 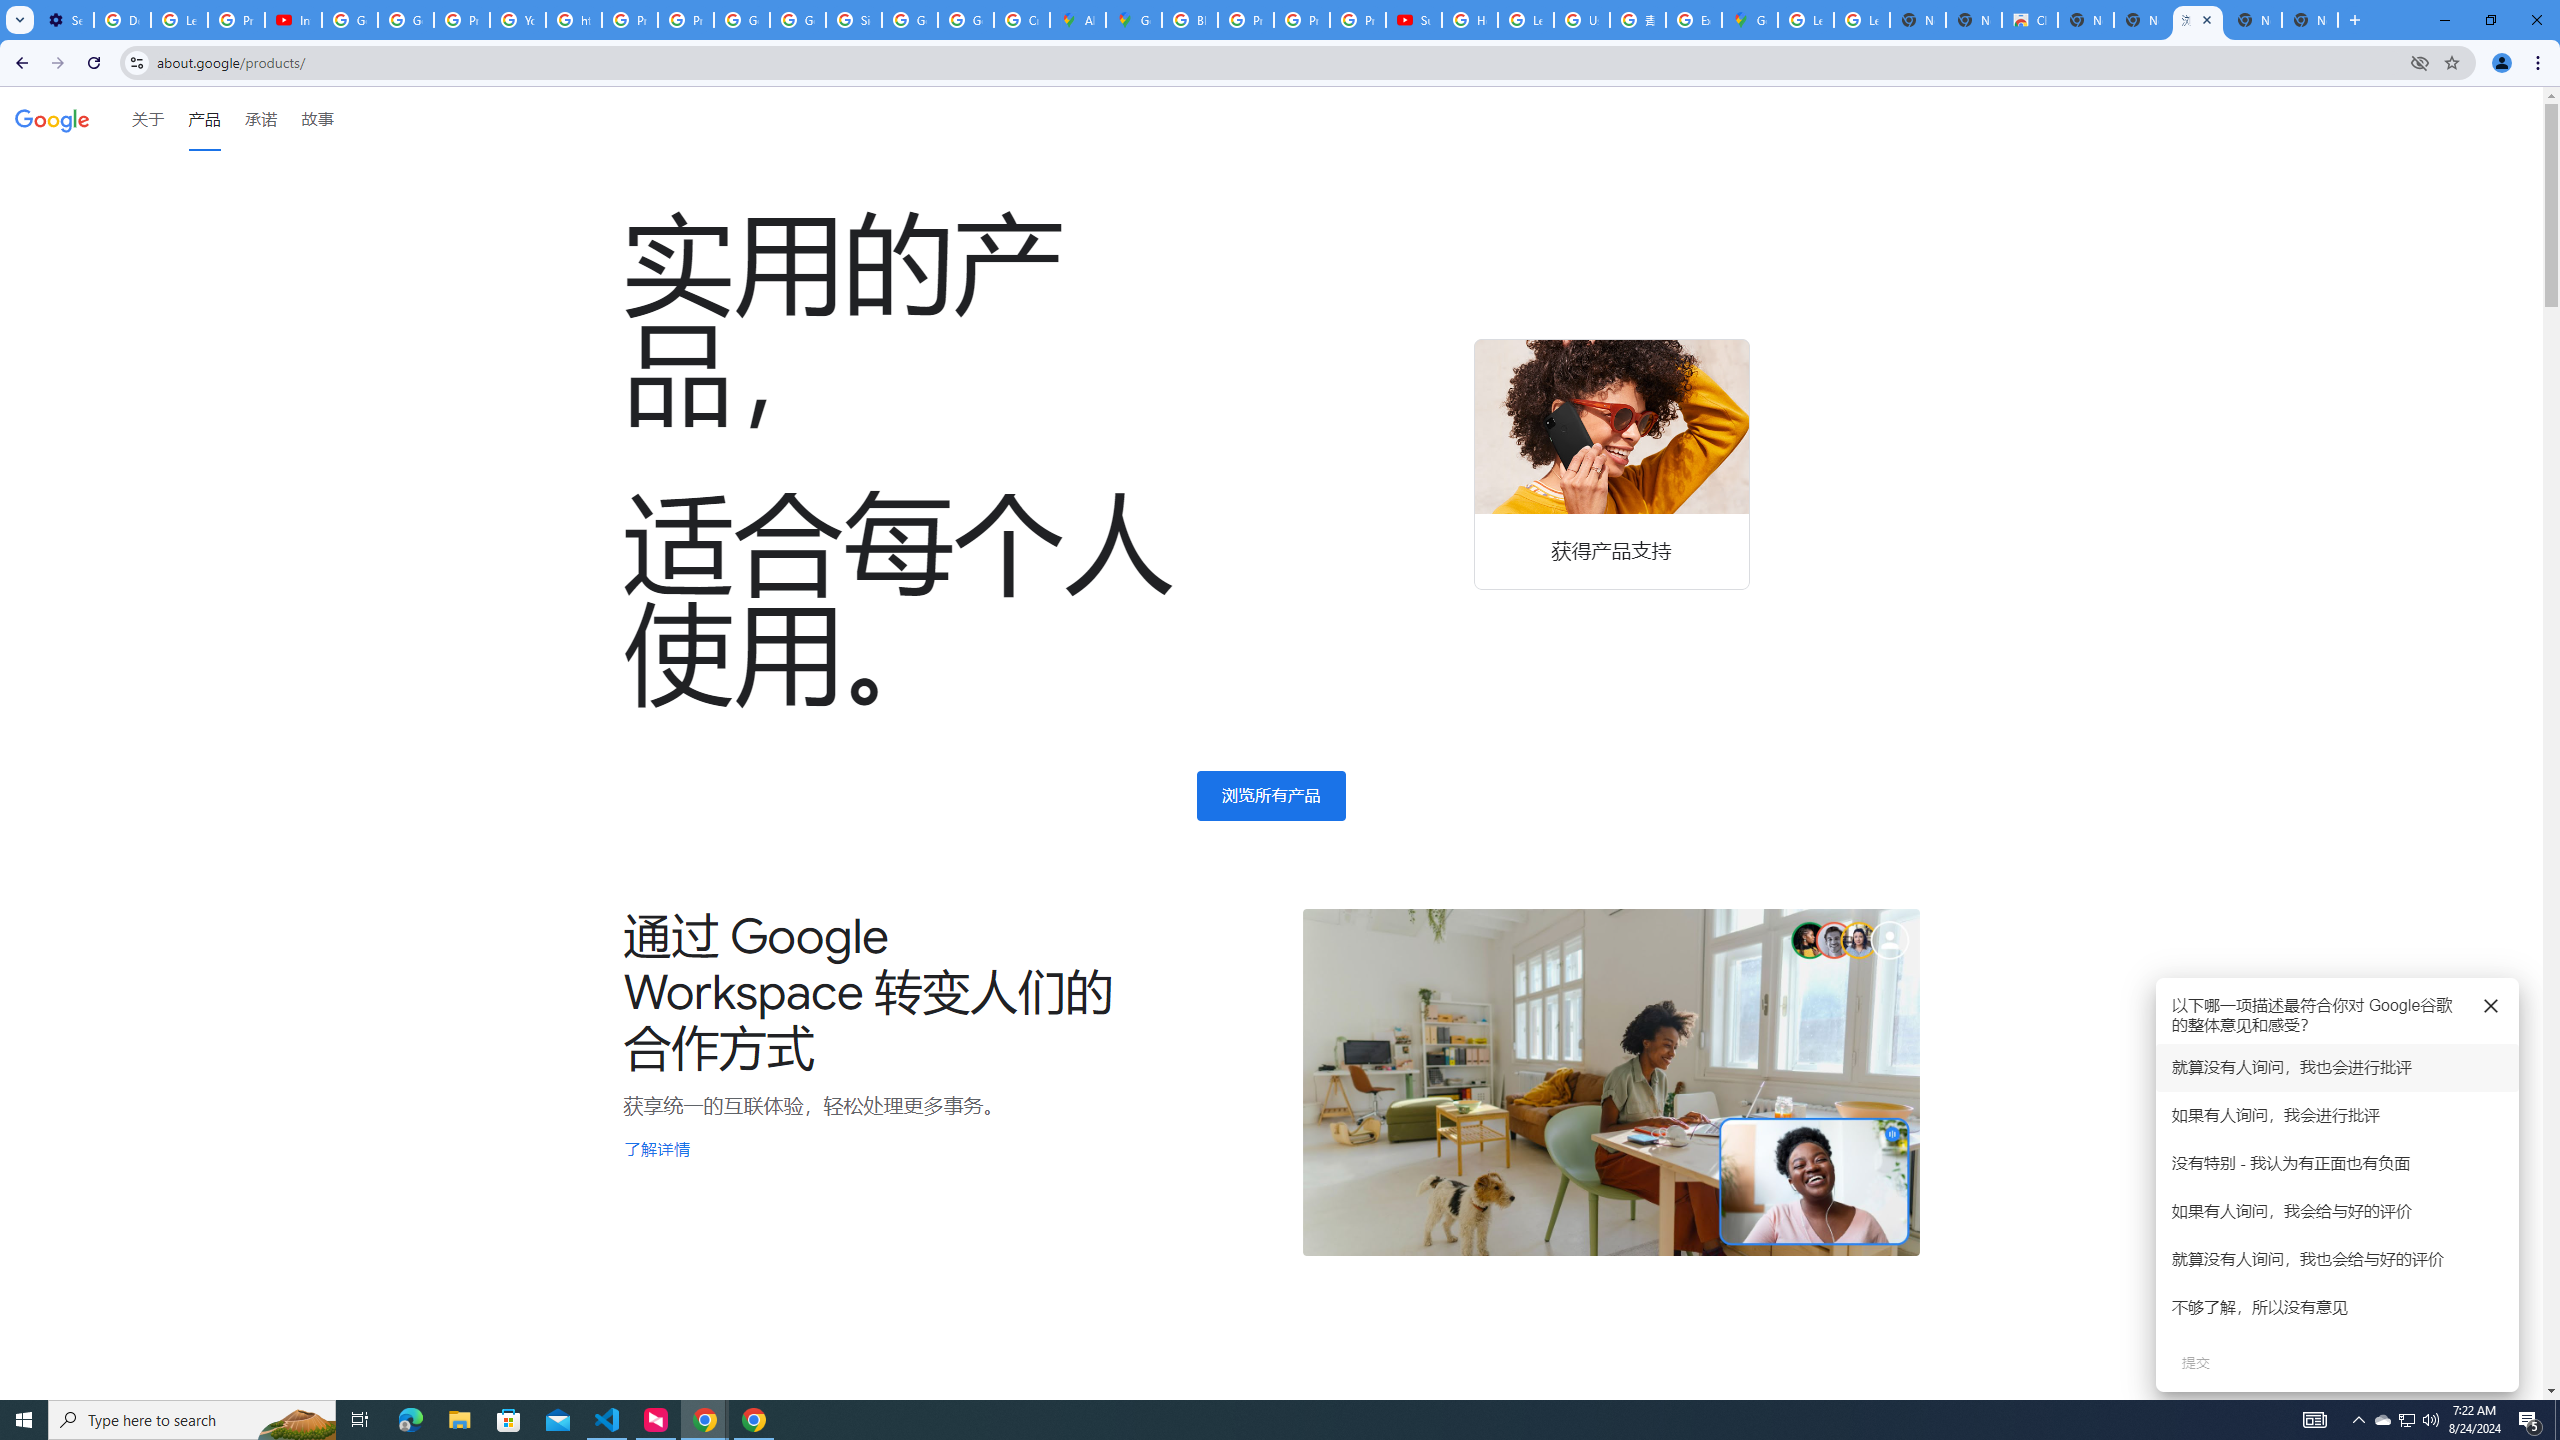 I want to click on Google Maps, so click(x=1134, y=20).